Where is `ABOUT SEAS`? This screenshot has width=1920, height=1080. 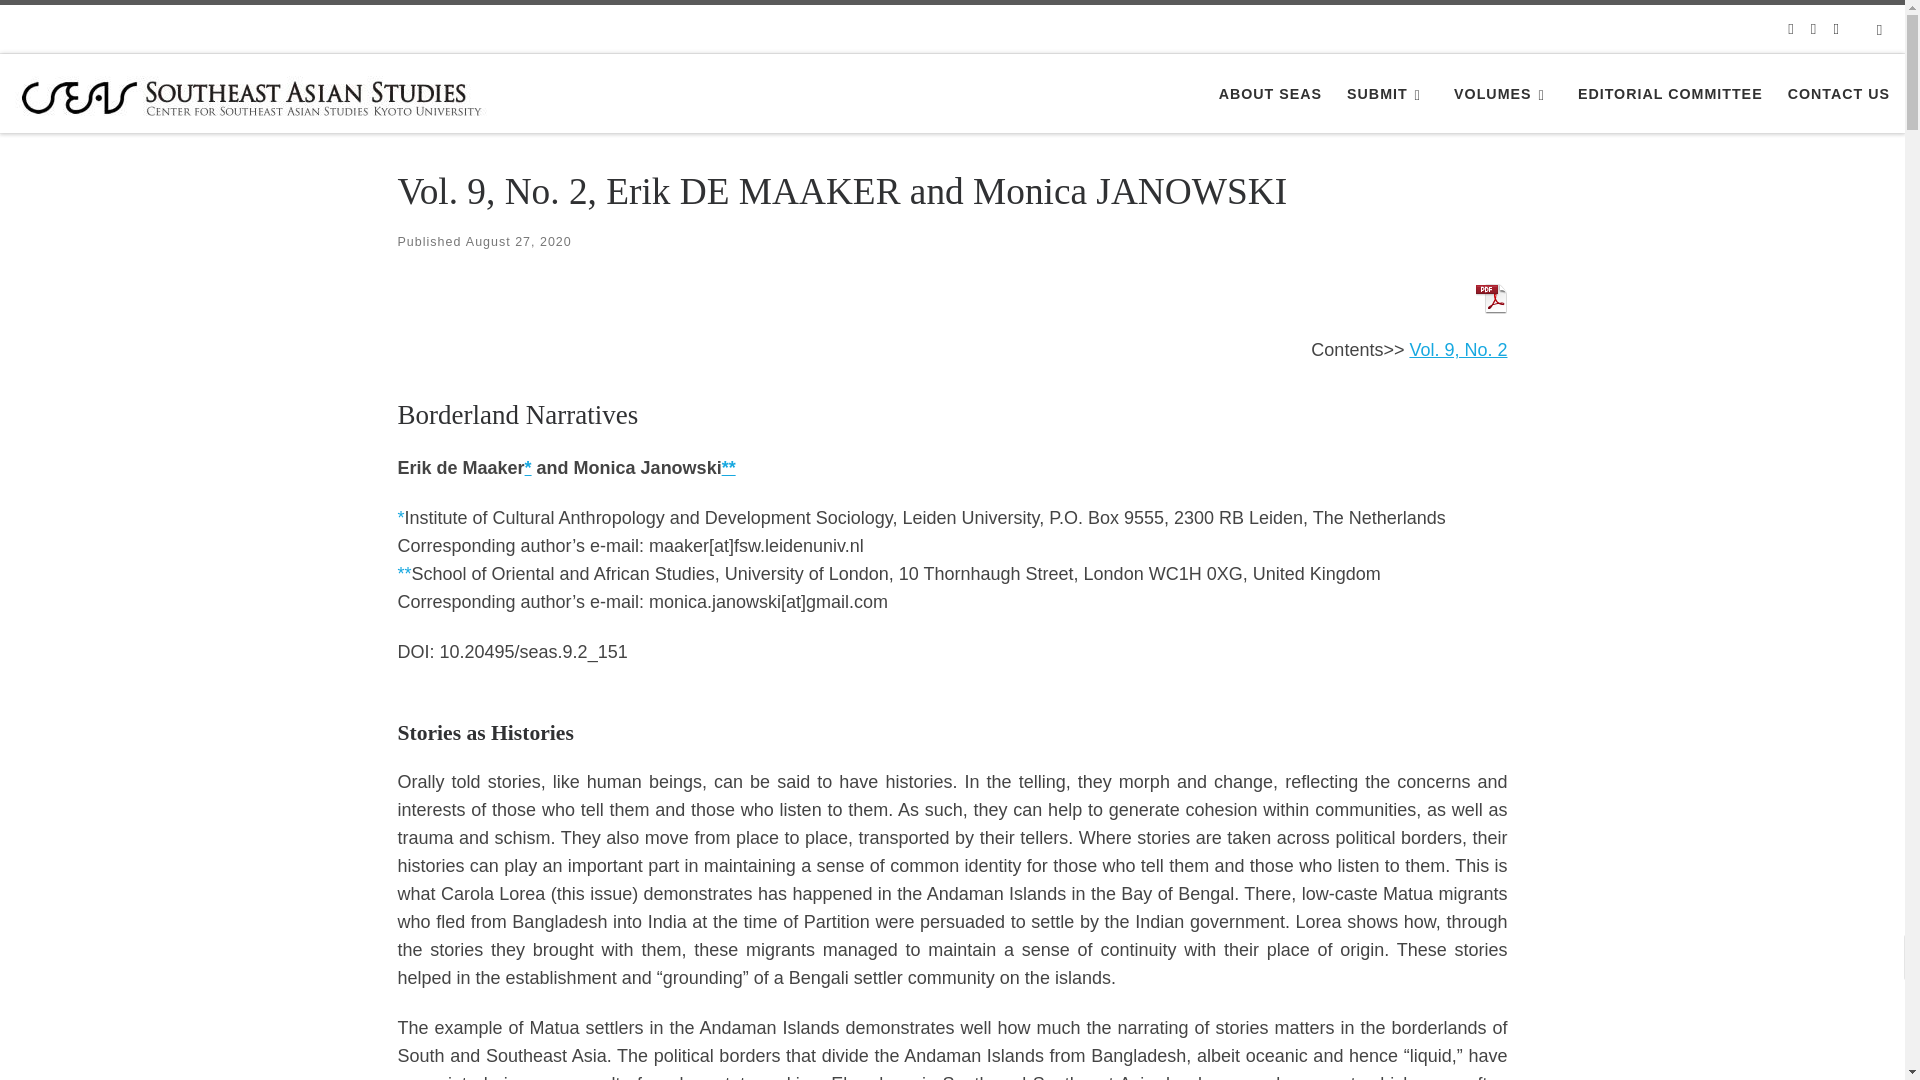 ABOUT SEAS is located at coordinates (1270, 94).